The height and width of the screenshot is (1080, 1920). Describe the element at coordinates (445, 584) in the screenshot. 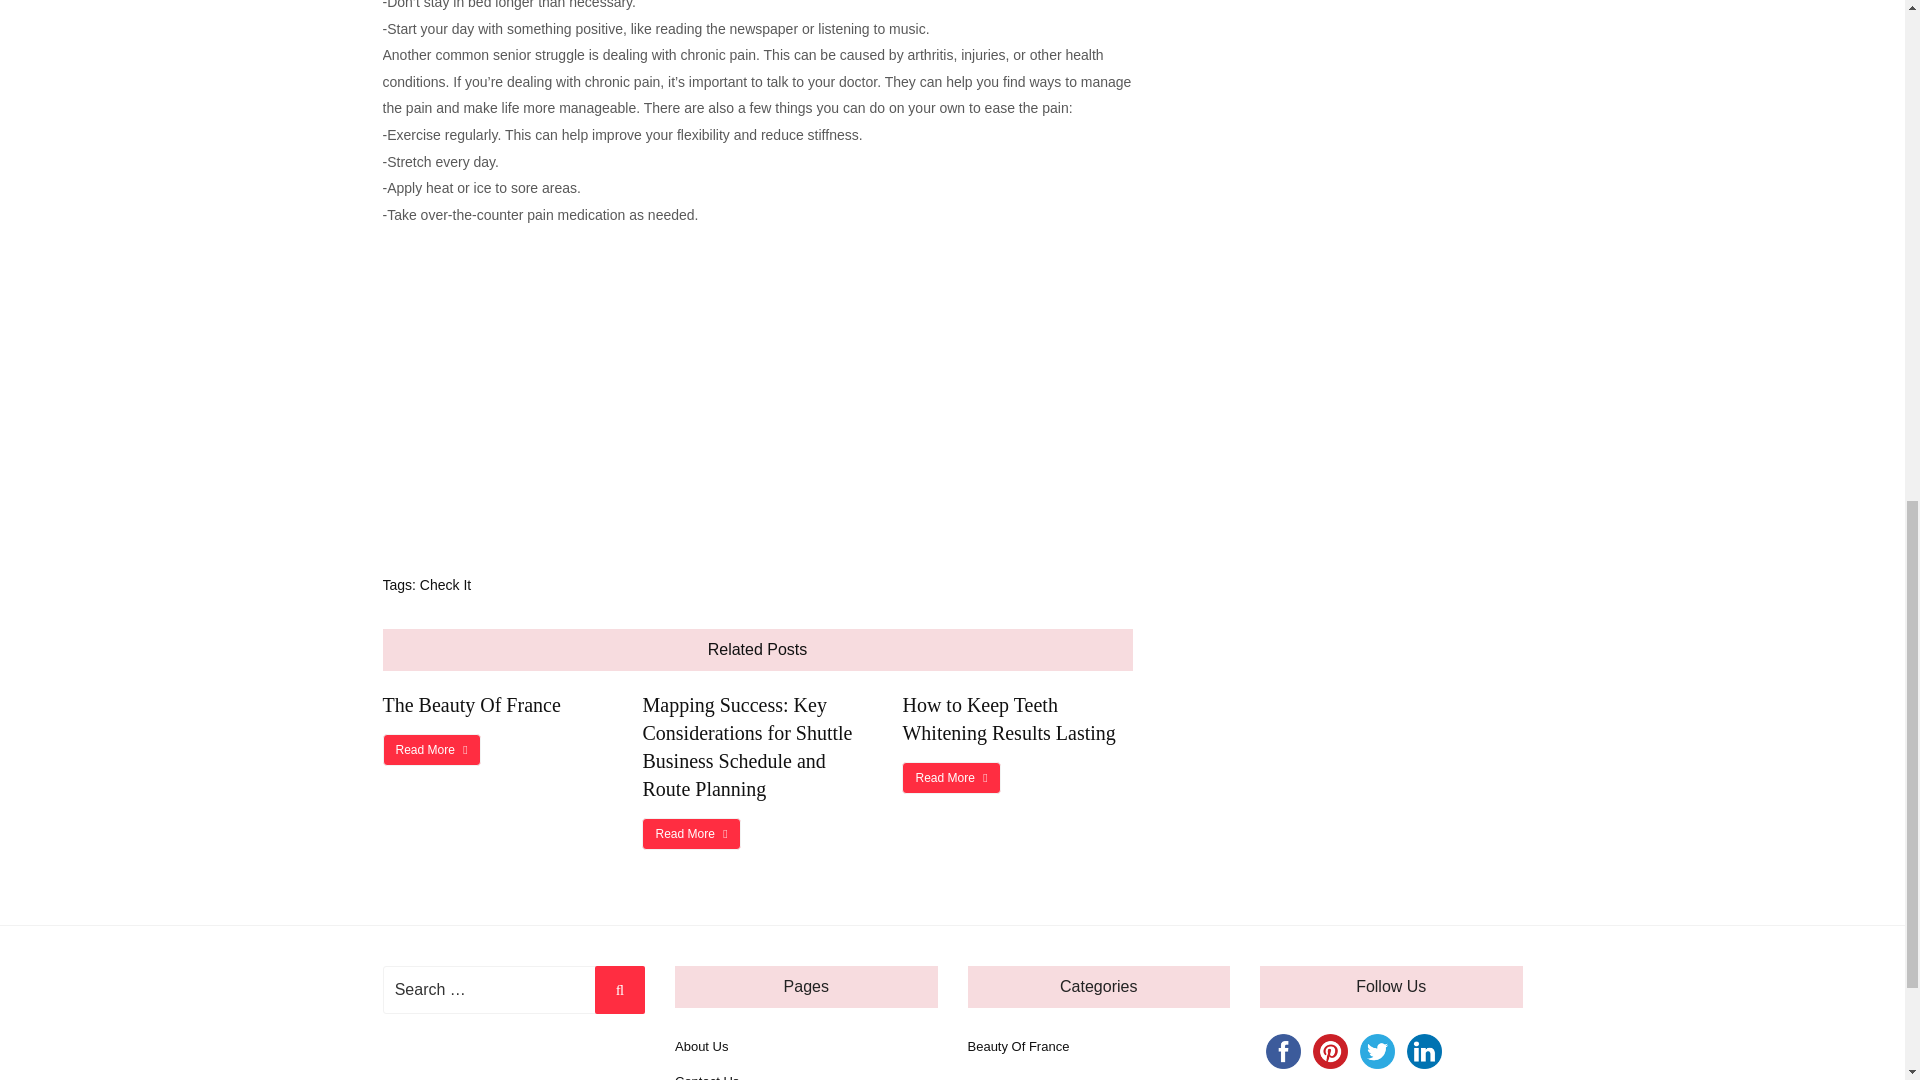

I see `Check It` at that location.